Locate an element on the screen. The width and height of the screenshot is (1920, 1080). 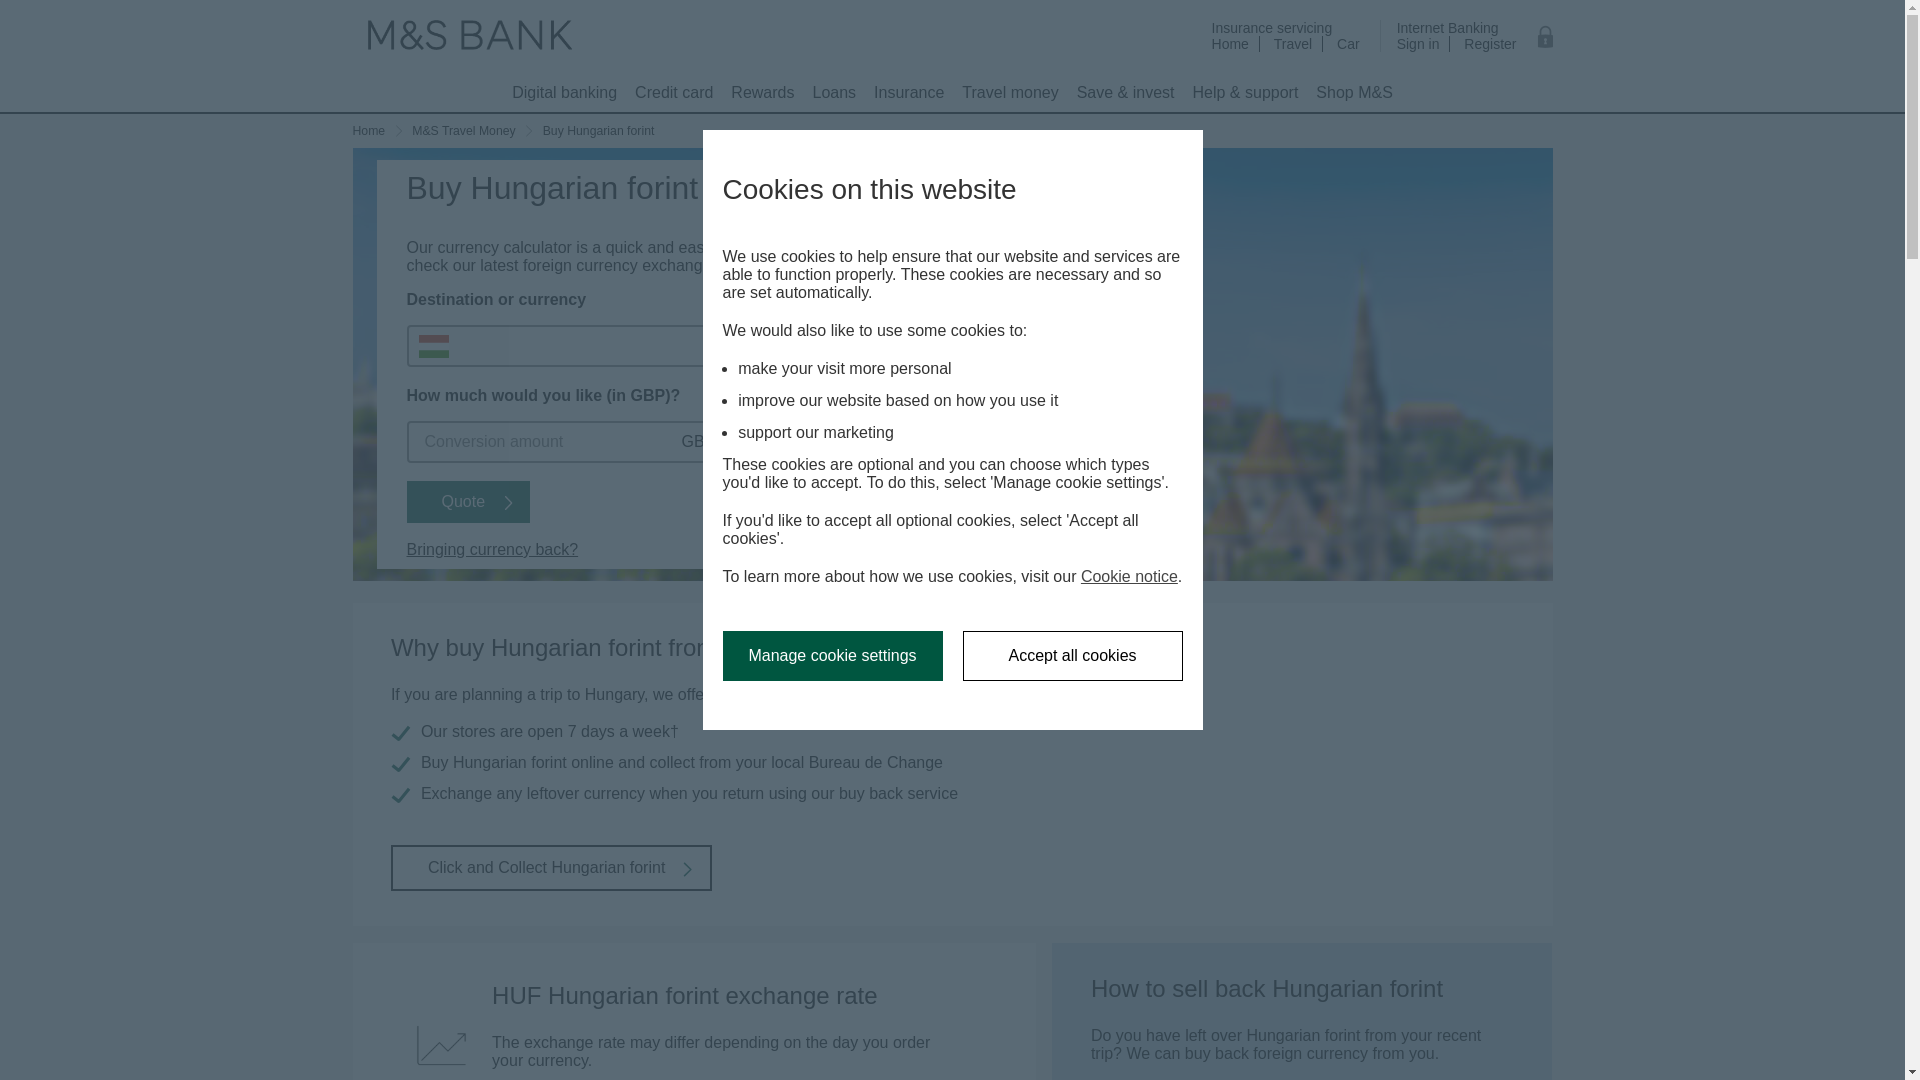
Digital banking is located at coordinates (734, 442).